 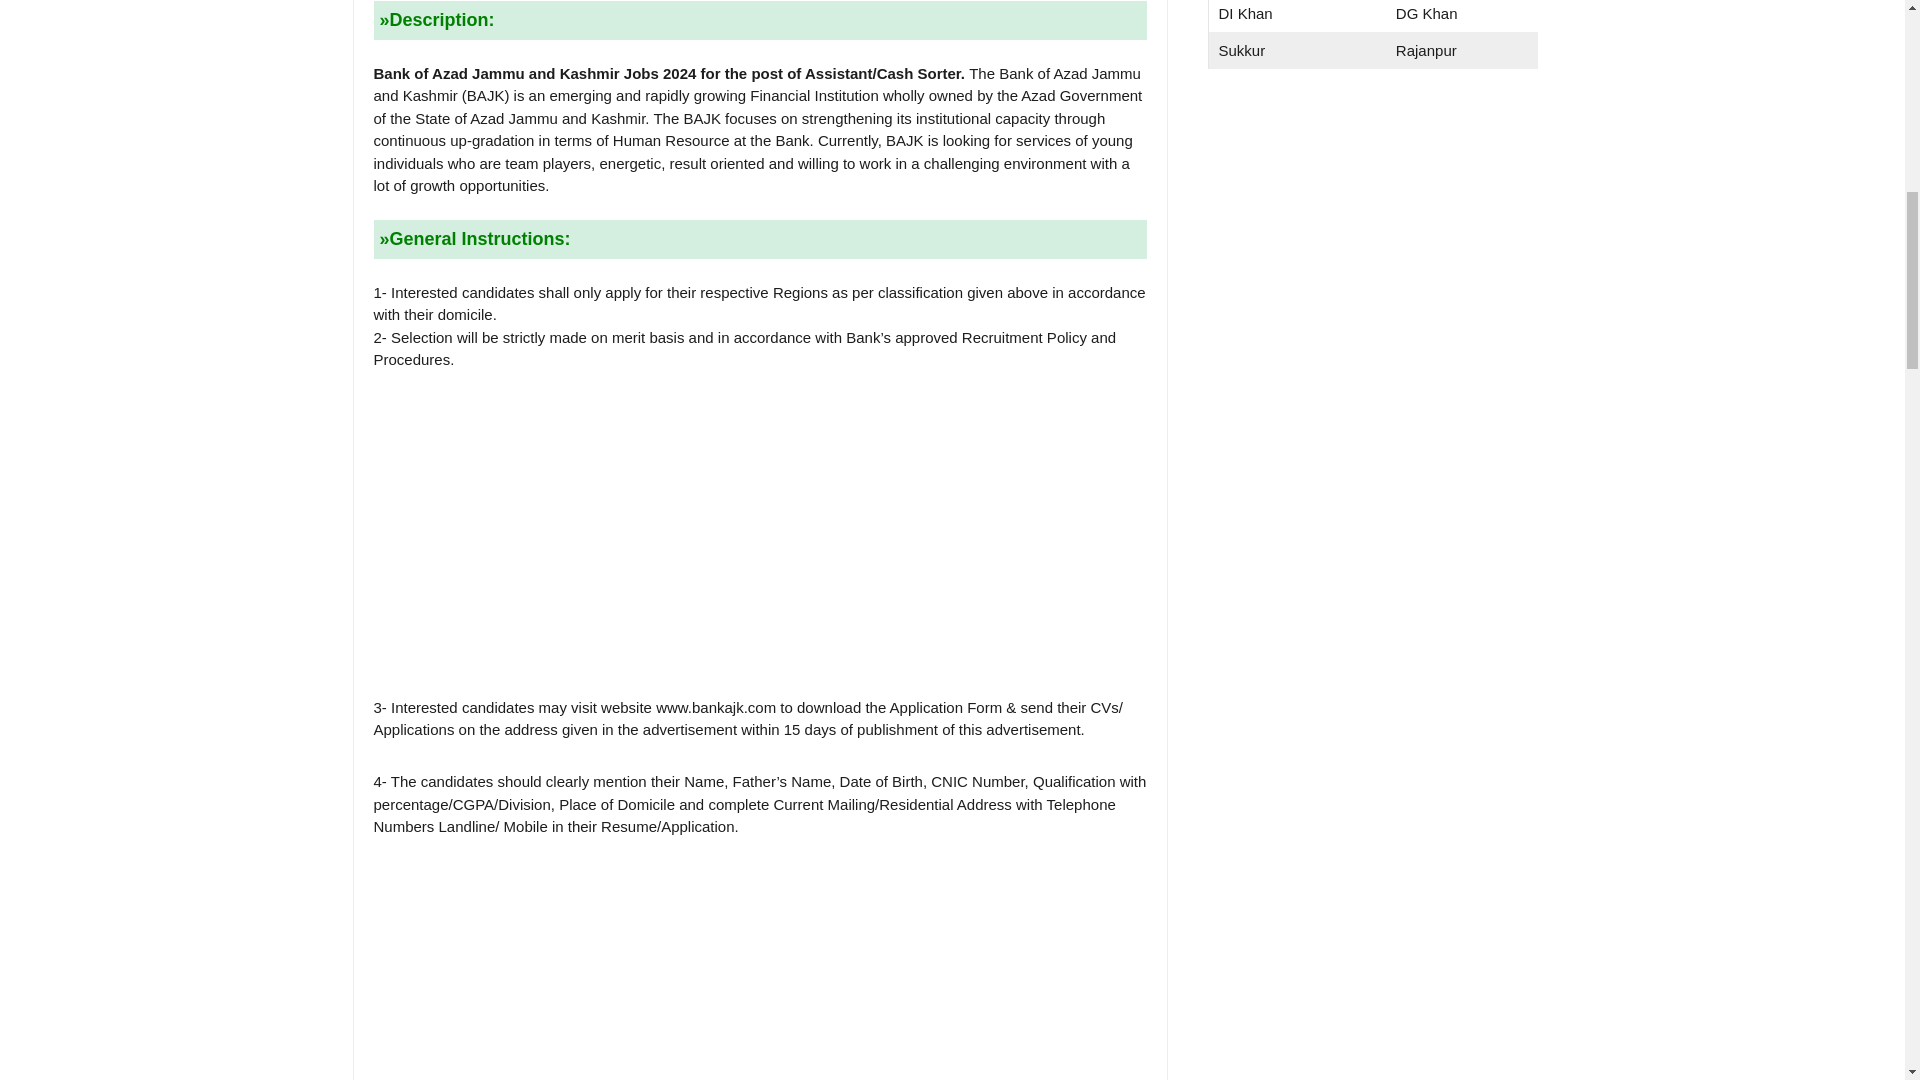 What do you see at coordinates (1372, 248) in the screenshot?
I see `Advertisement` at bounding box center [1372, 248].